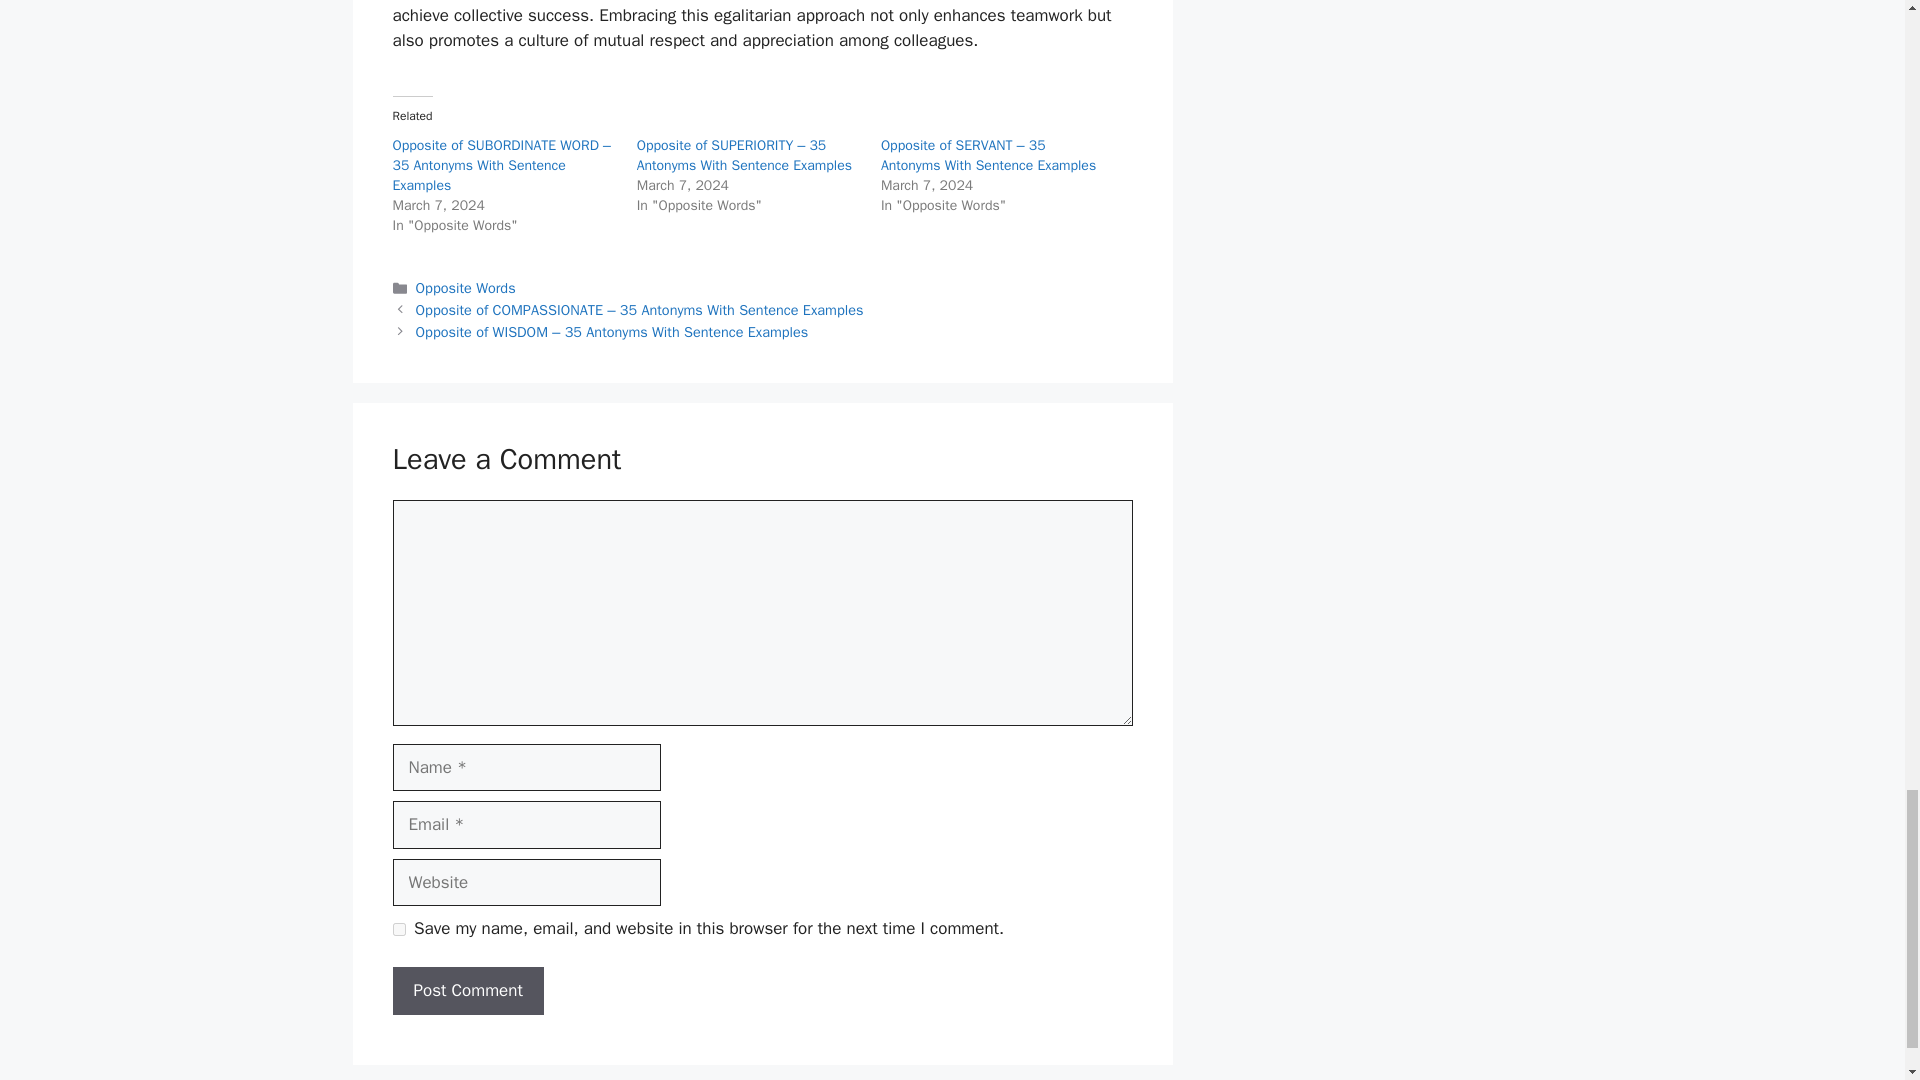 This screenshot has width=1920, height=1080. Describe the element at coordinates (398, 930) in the screenshot. I see `yes` at that location.